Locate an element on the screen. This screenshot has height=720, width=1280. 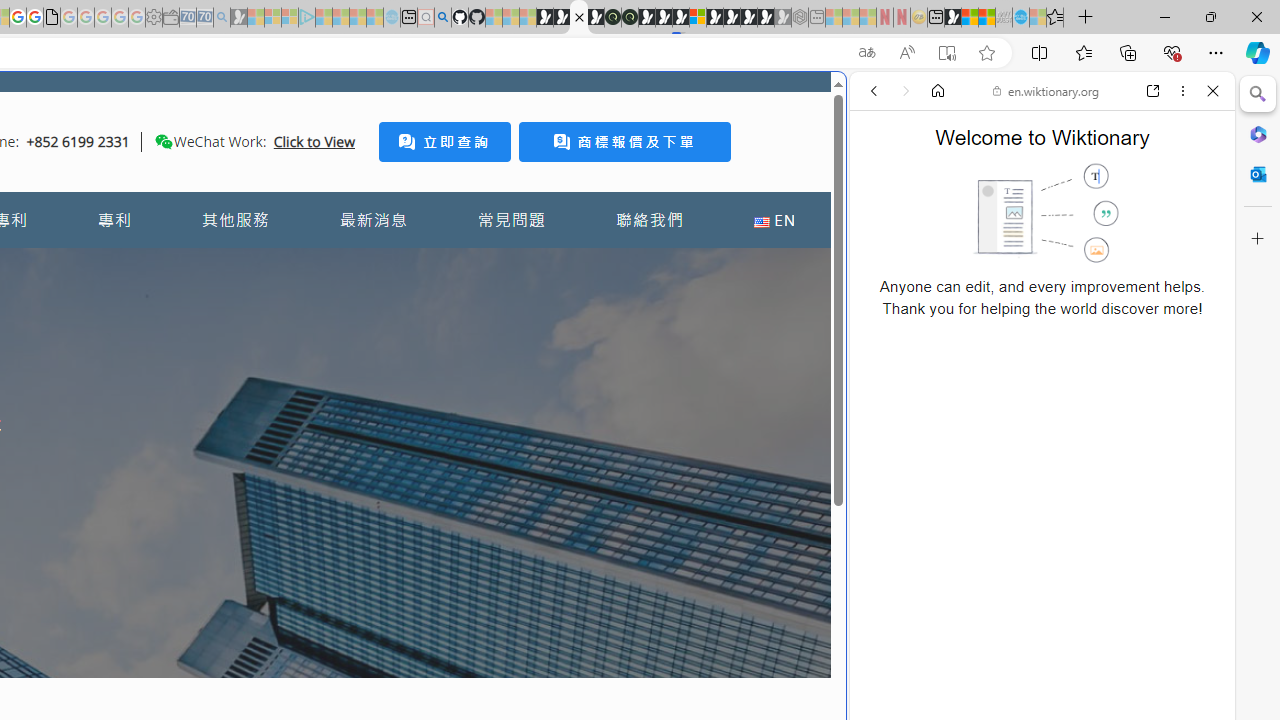
Home | Sky Blue Bikes - Sky Blue Bikes - Sleeping is located at coordinates (392, 18).